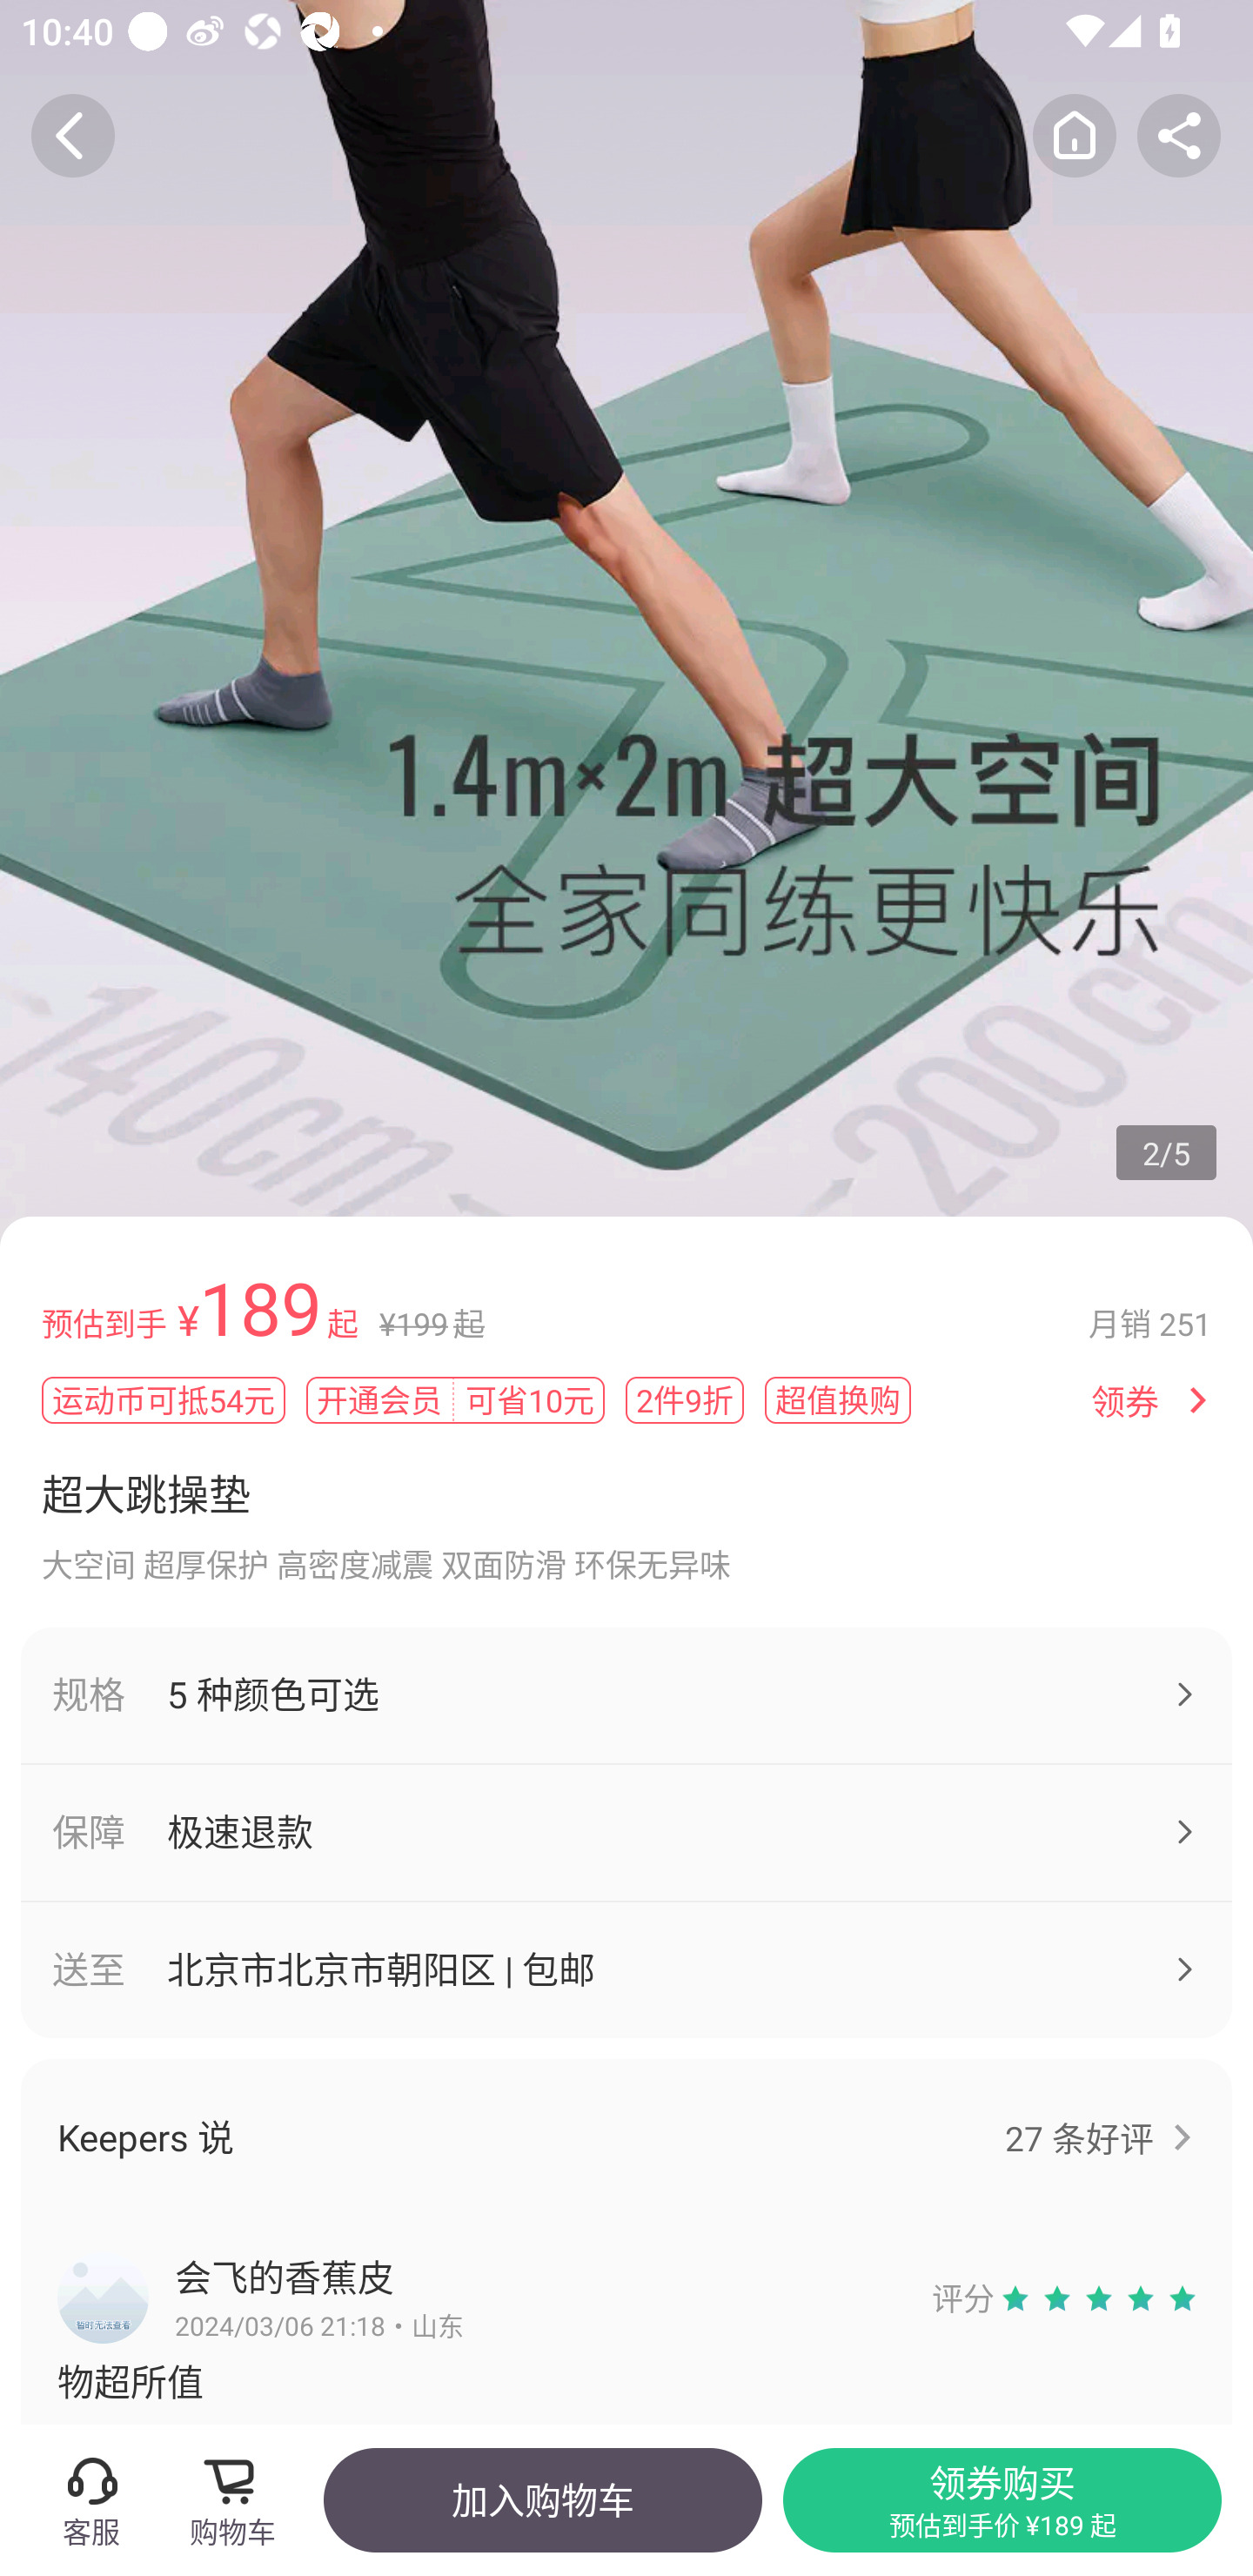 The image size is (1253, 2576). Describe the element at coordinates (542, 2499) in the screenshot. I see `加入购物车` at that location.